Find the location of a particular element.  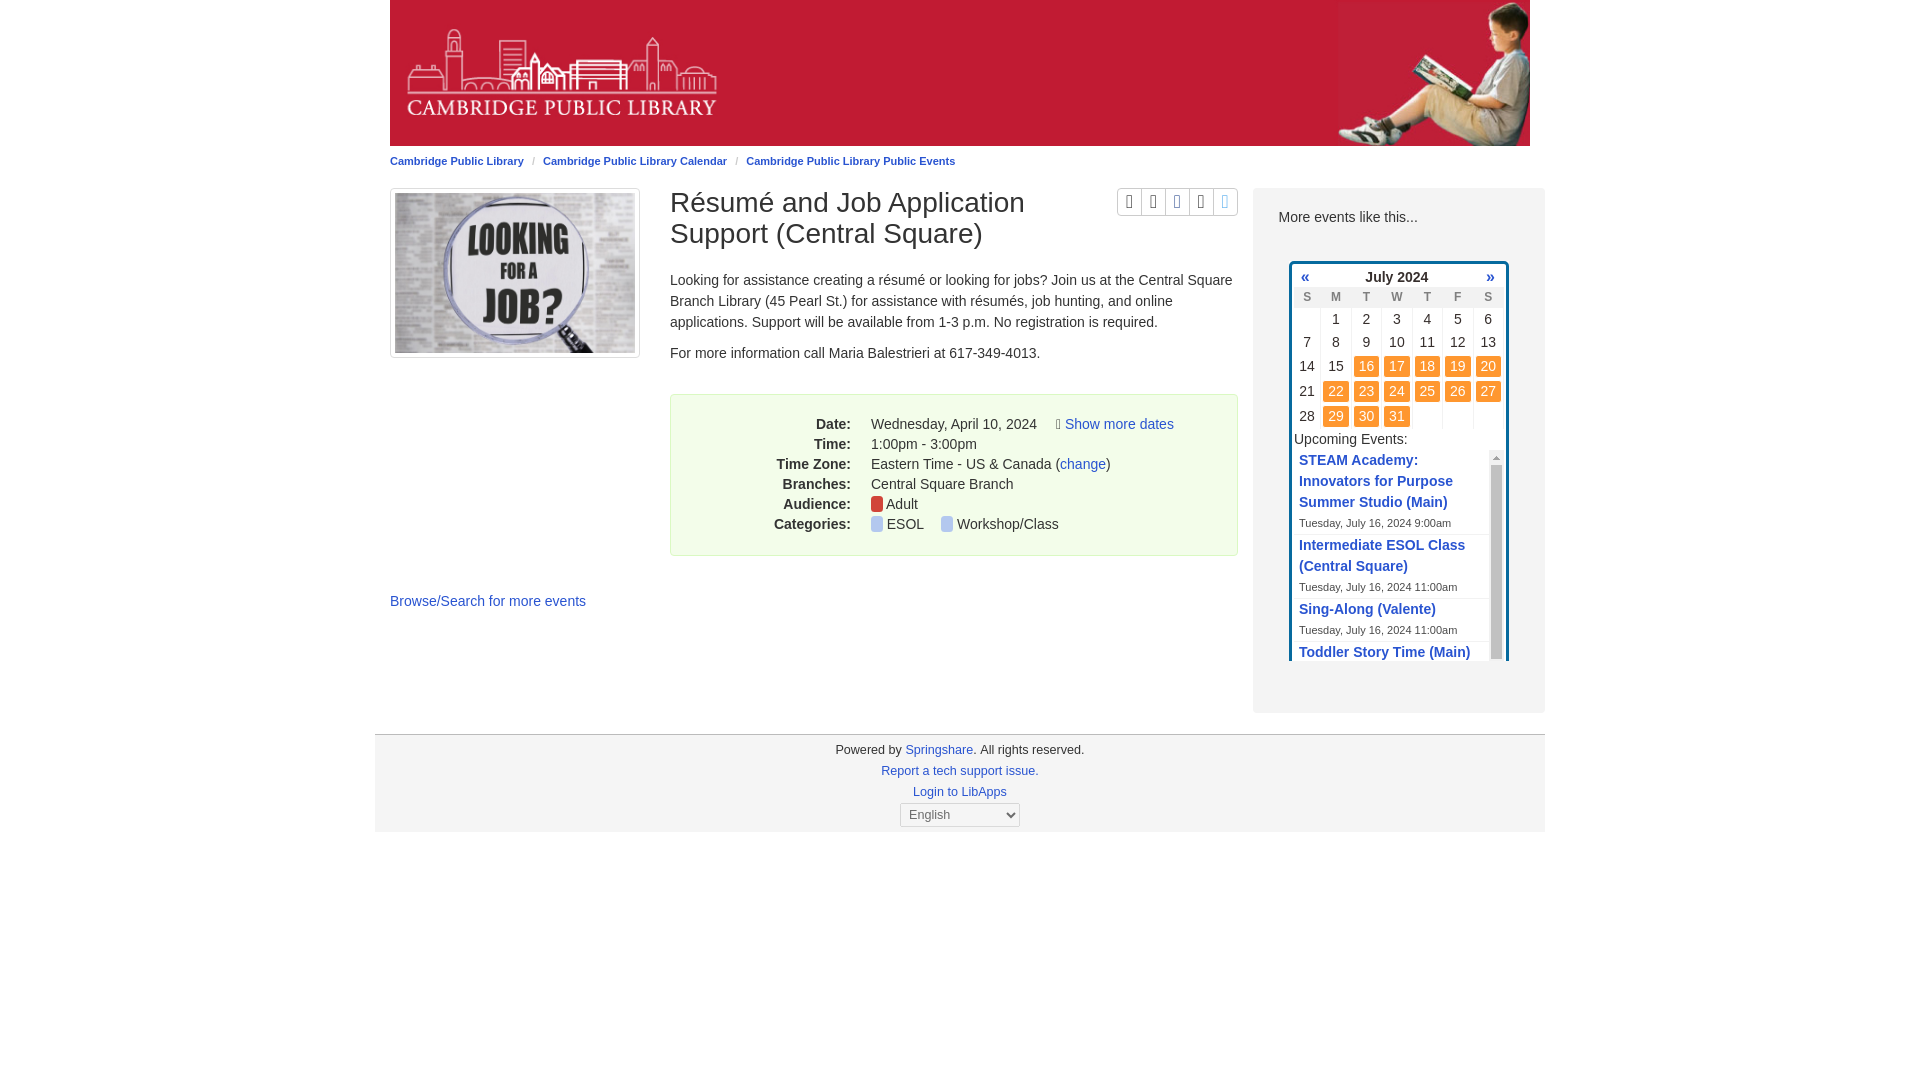

Adult is located at coordinates (1178, 202).